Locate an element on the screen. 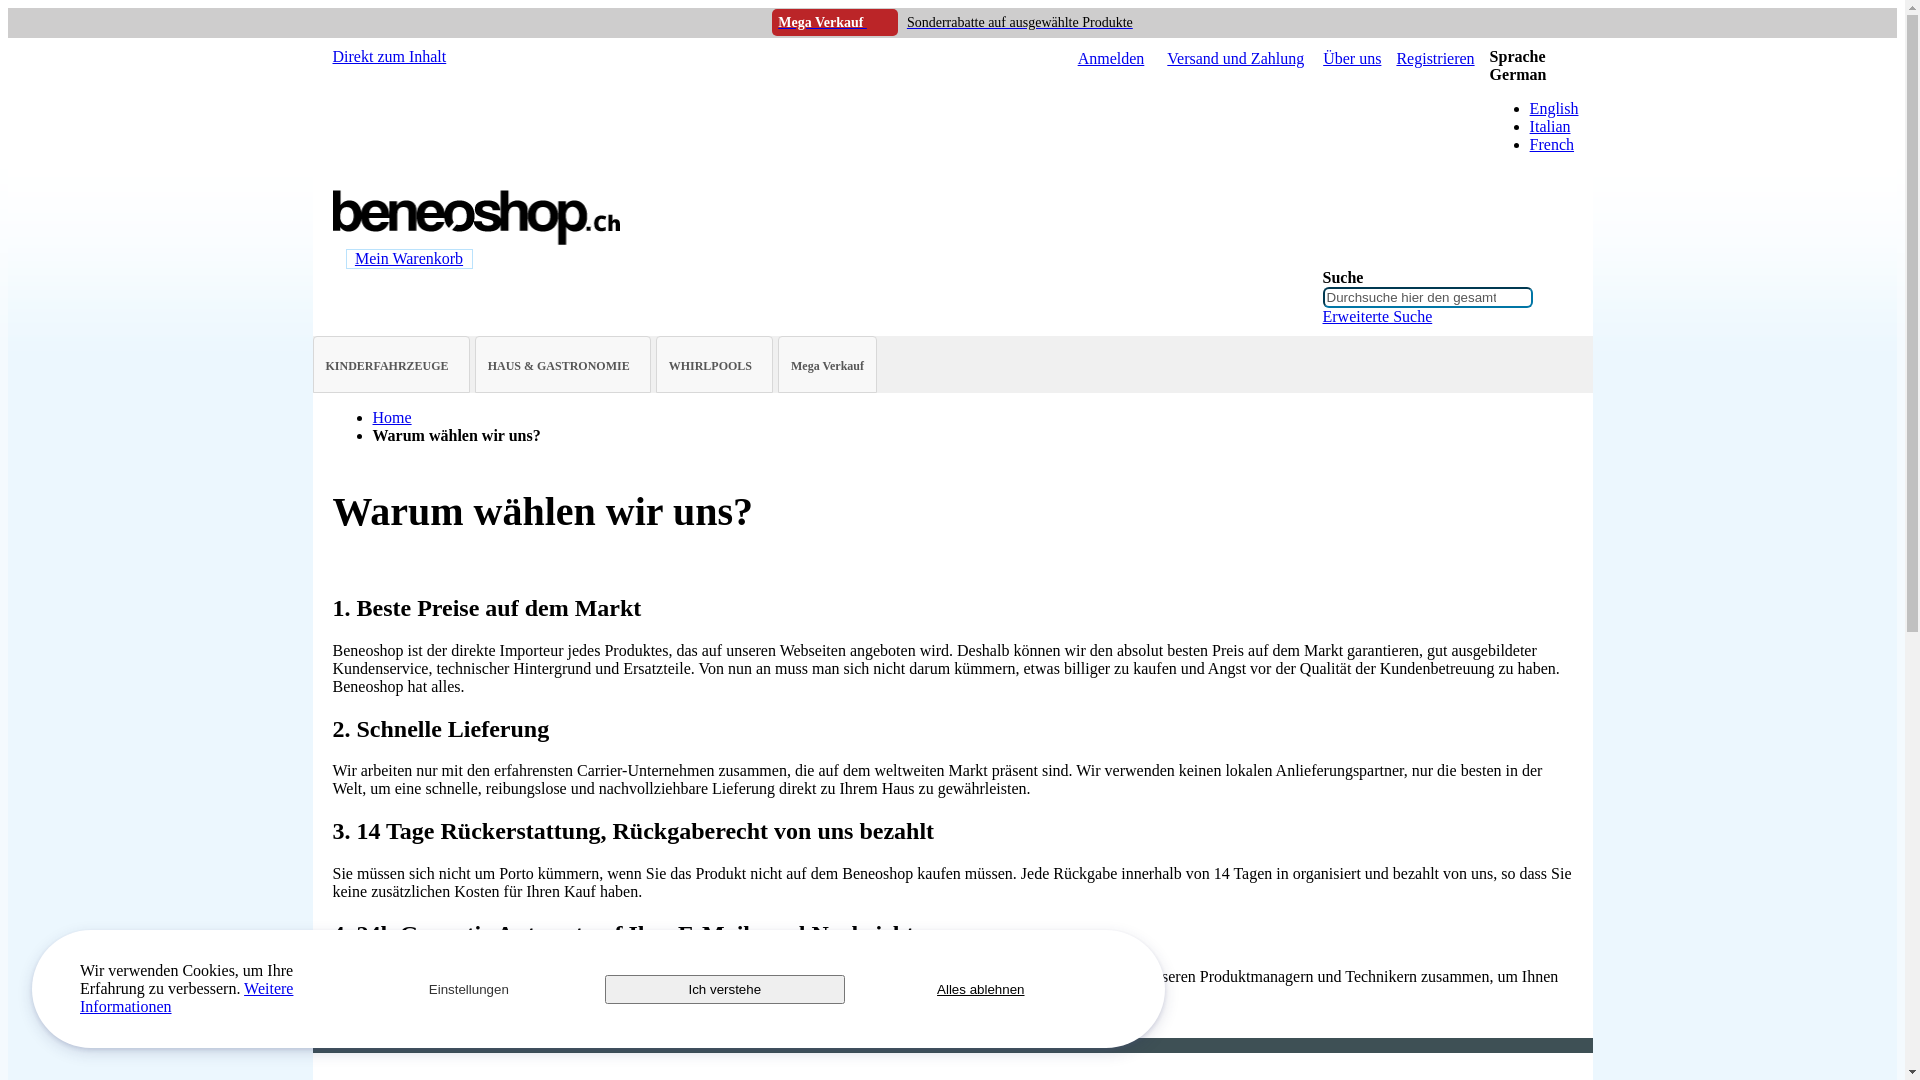  Suche is located at coordinates (1551, 285).